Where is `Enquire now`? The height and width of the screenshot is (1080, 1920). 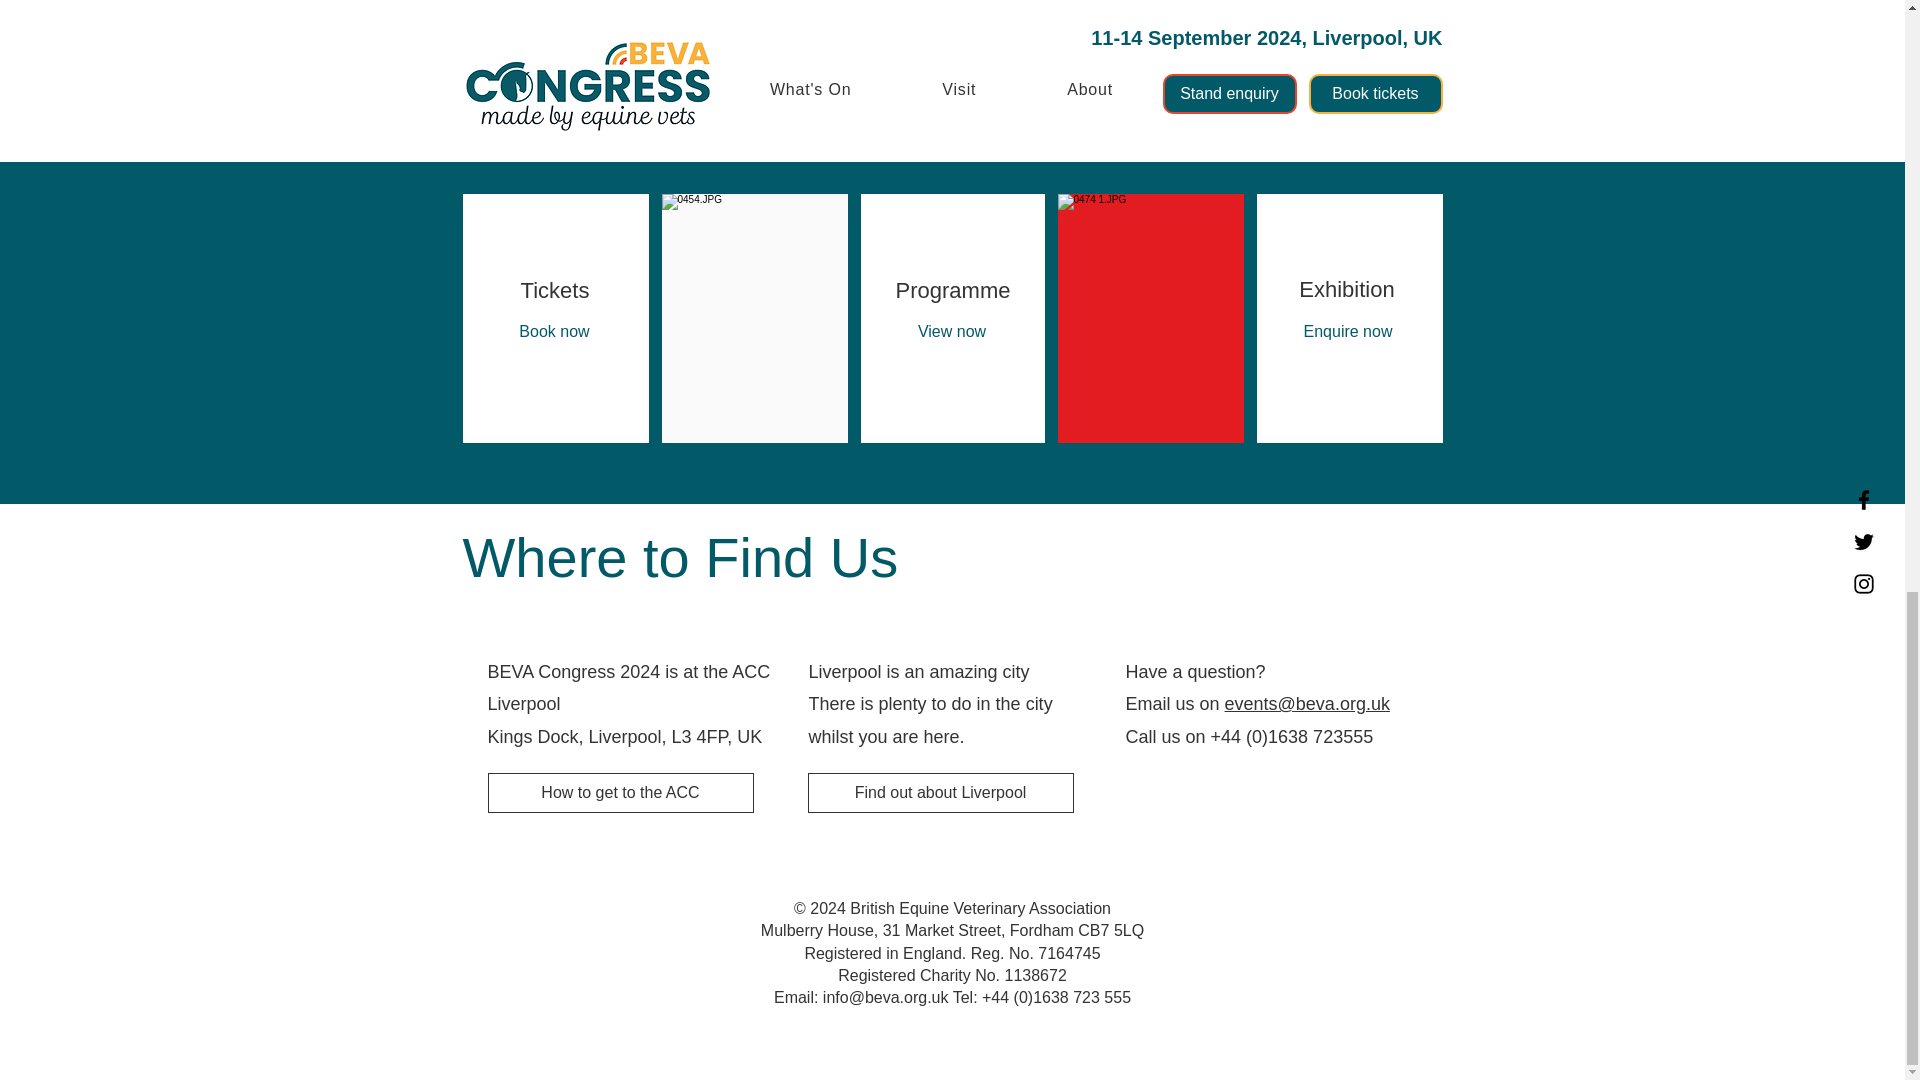
Enquire now is located at coordinates (1346, 331).